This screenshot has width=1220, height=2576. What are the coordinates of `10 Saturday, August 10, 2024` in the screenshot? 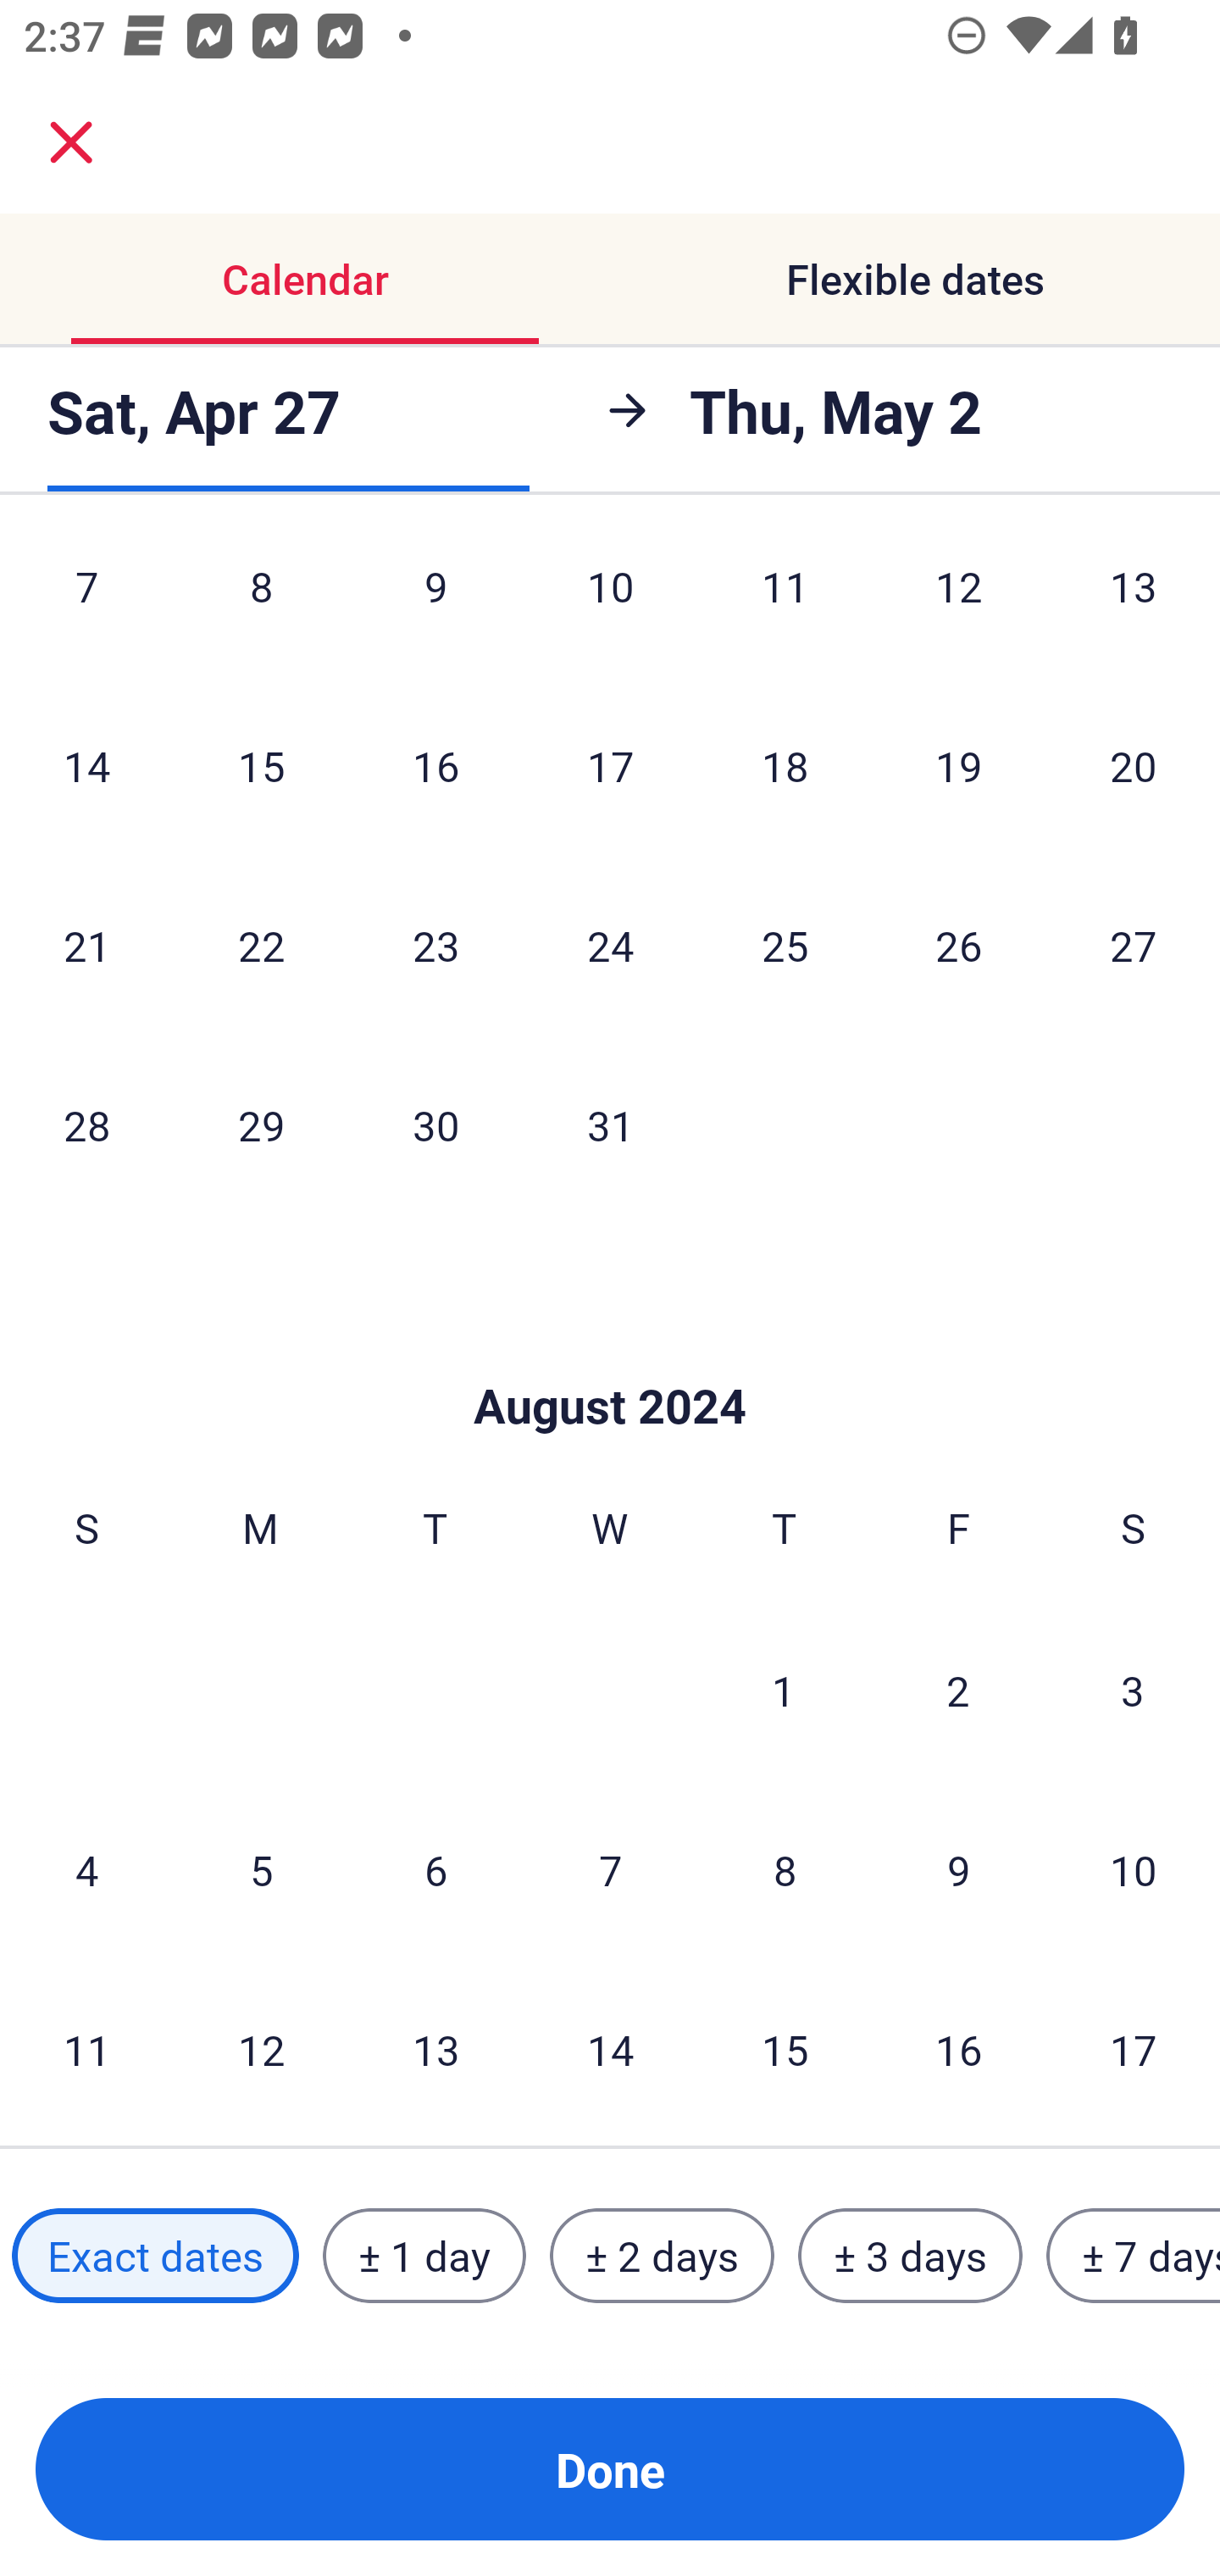 It's located at (1134, 1869).